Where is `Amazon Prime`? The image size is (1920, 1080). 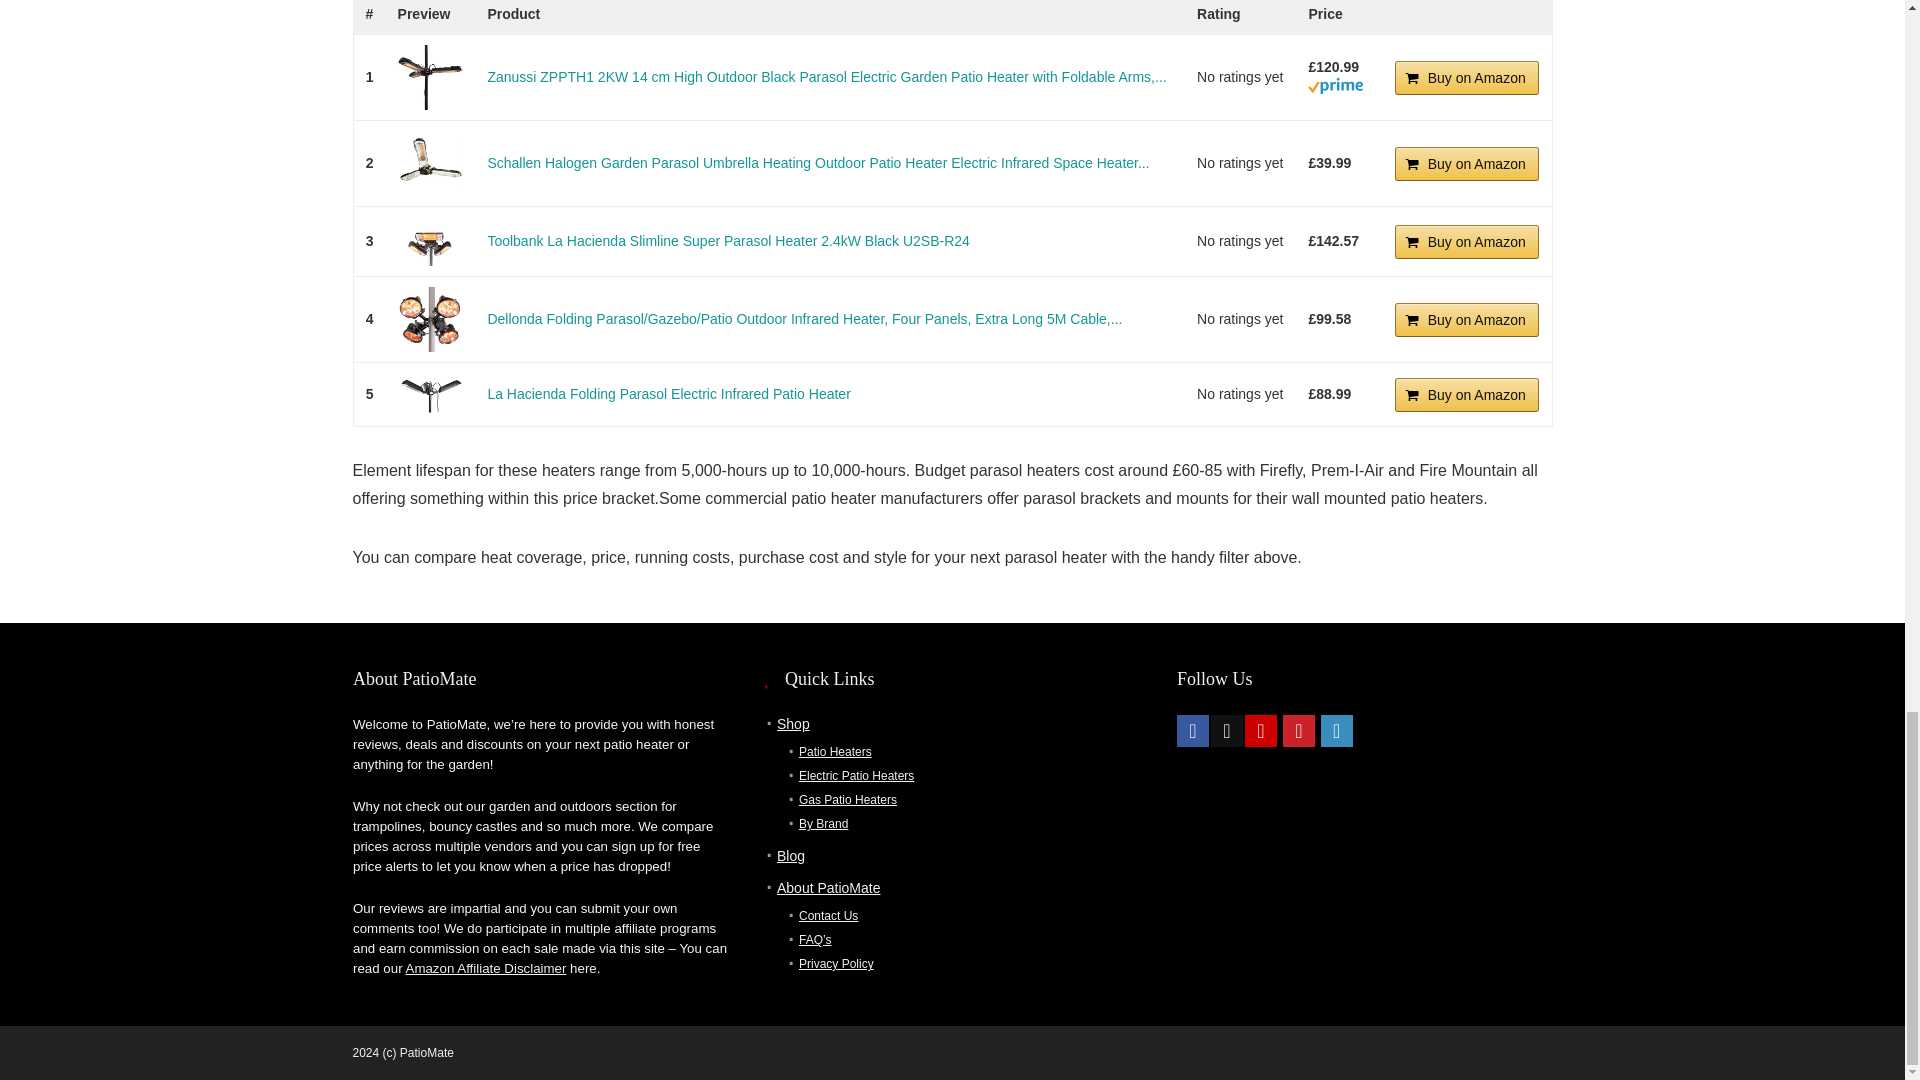 Amazon Prime is located at coordinates (1335, 86).